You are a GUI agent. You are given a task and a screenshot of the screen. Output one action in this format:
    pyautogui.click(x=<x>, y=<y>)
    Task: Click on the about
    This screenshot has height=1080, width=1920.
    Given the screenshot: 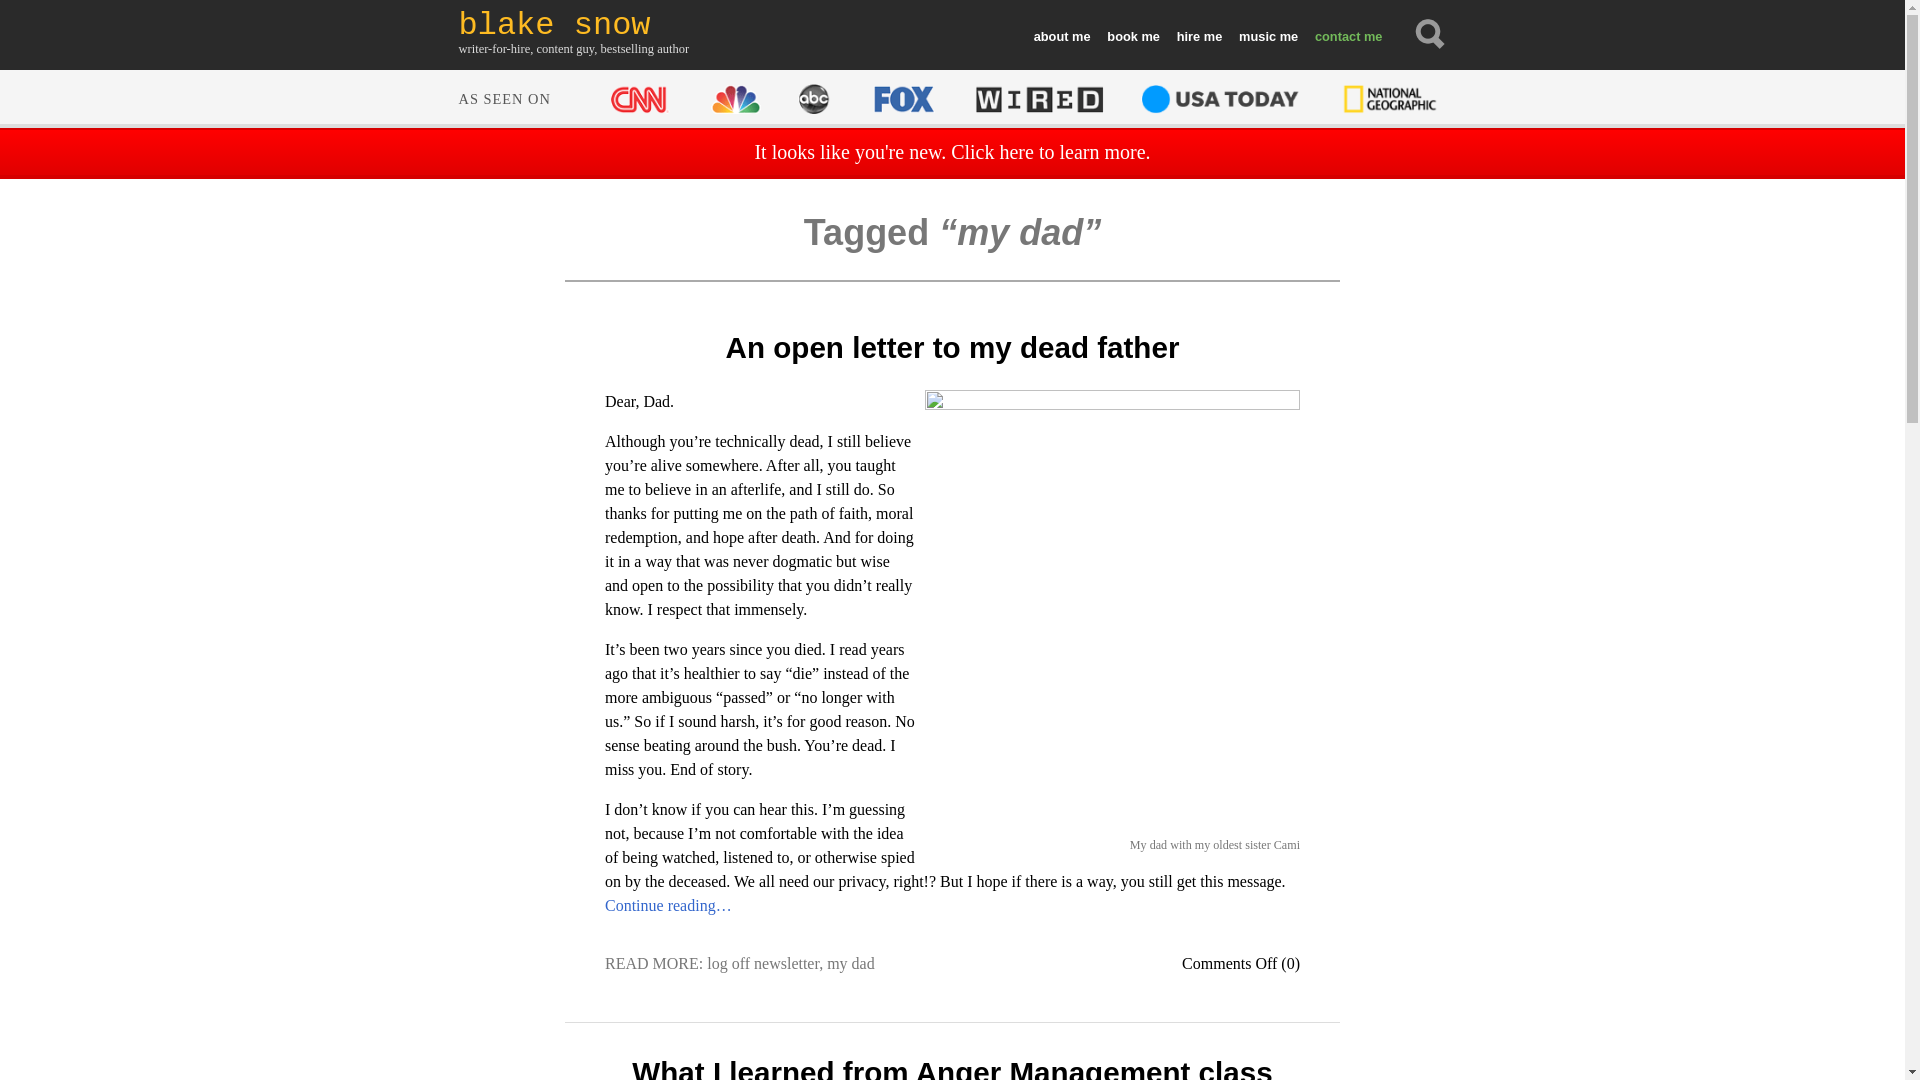 What is the action you would take?
    pyautogui.click(x=1062, y=37)
    